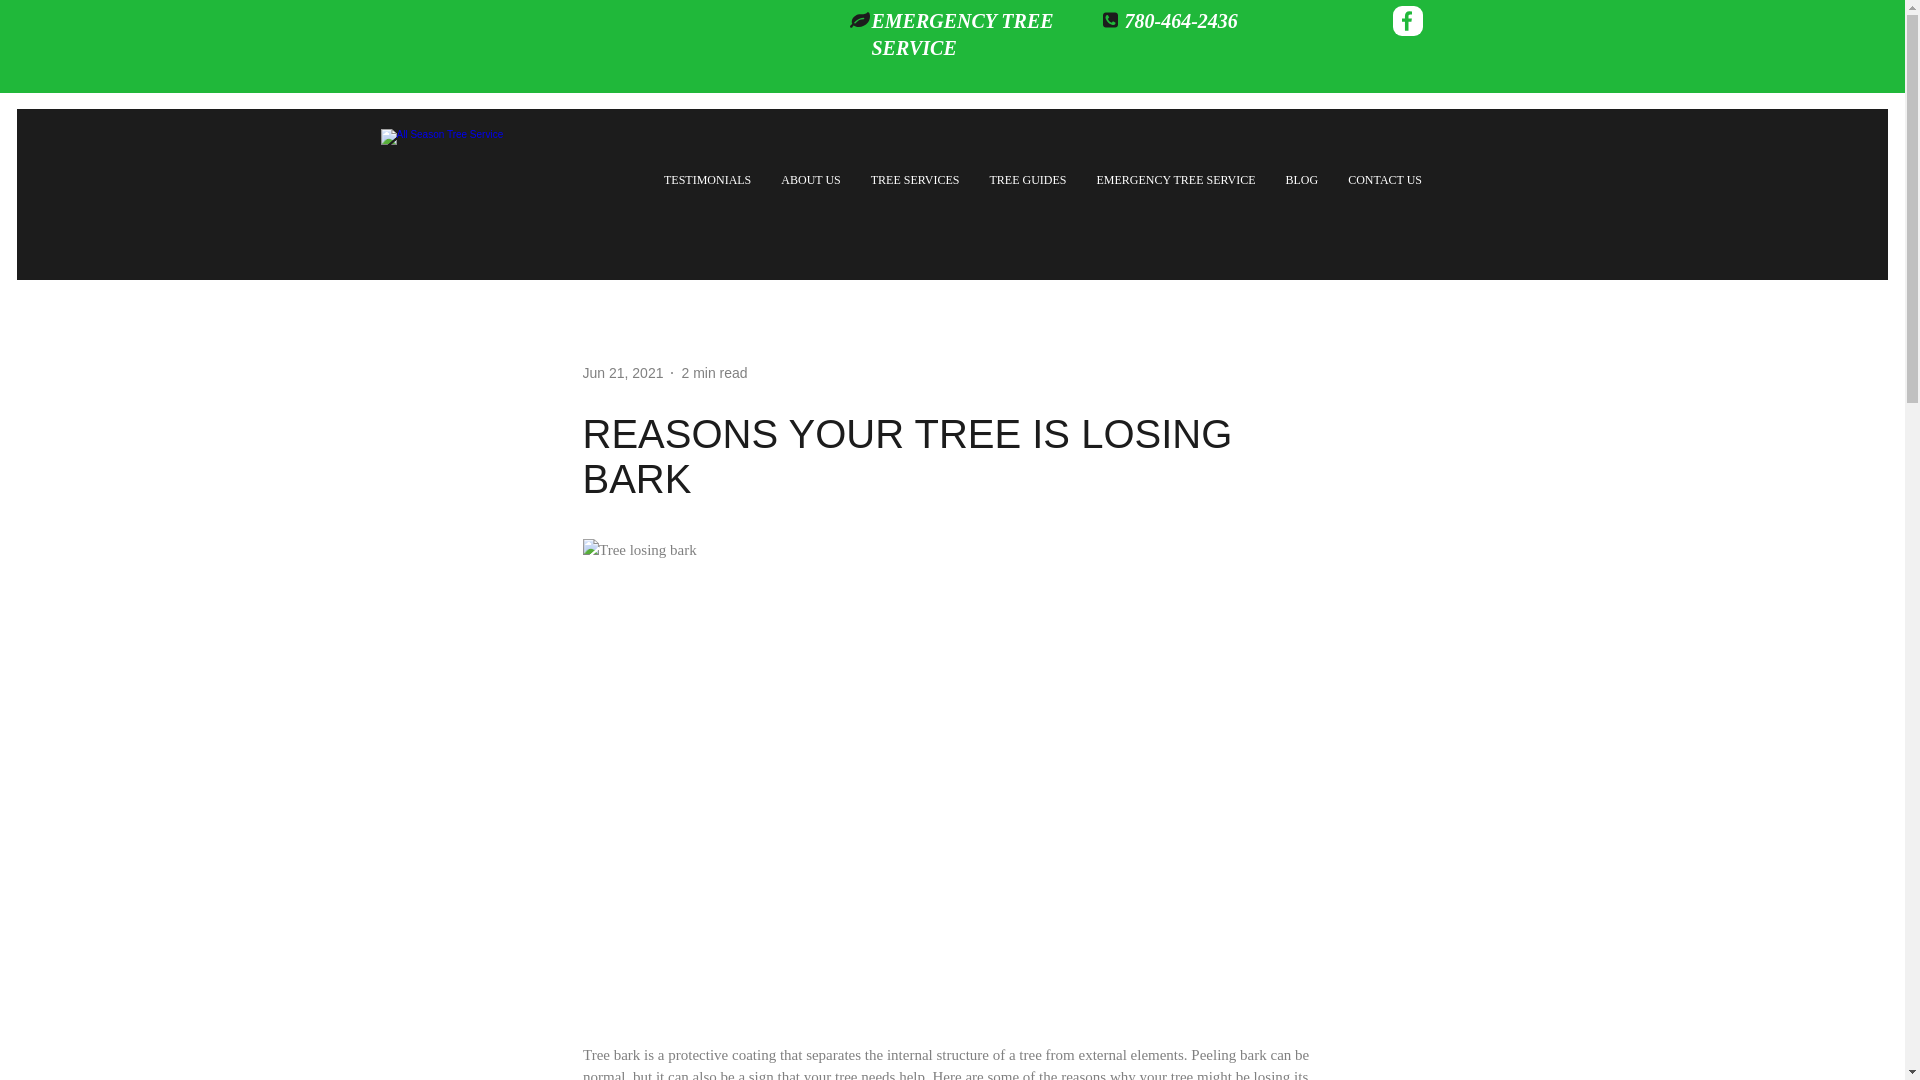  I want to click on 2 min read, so click(714, 373).